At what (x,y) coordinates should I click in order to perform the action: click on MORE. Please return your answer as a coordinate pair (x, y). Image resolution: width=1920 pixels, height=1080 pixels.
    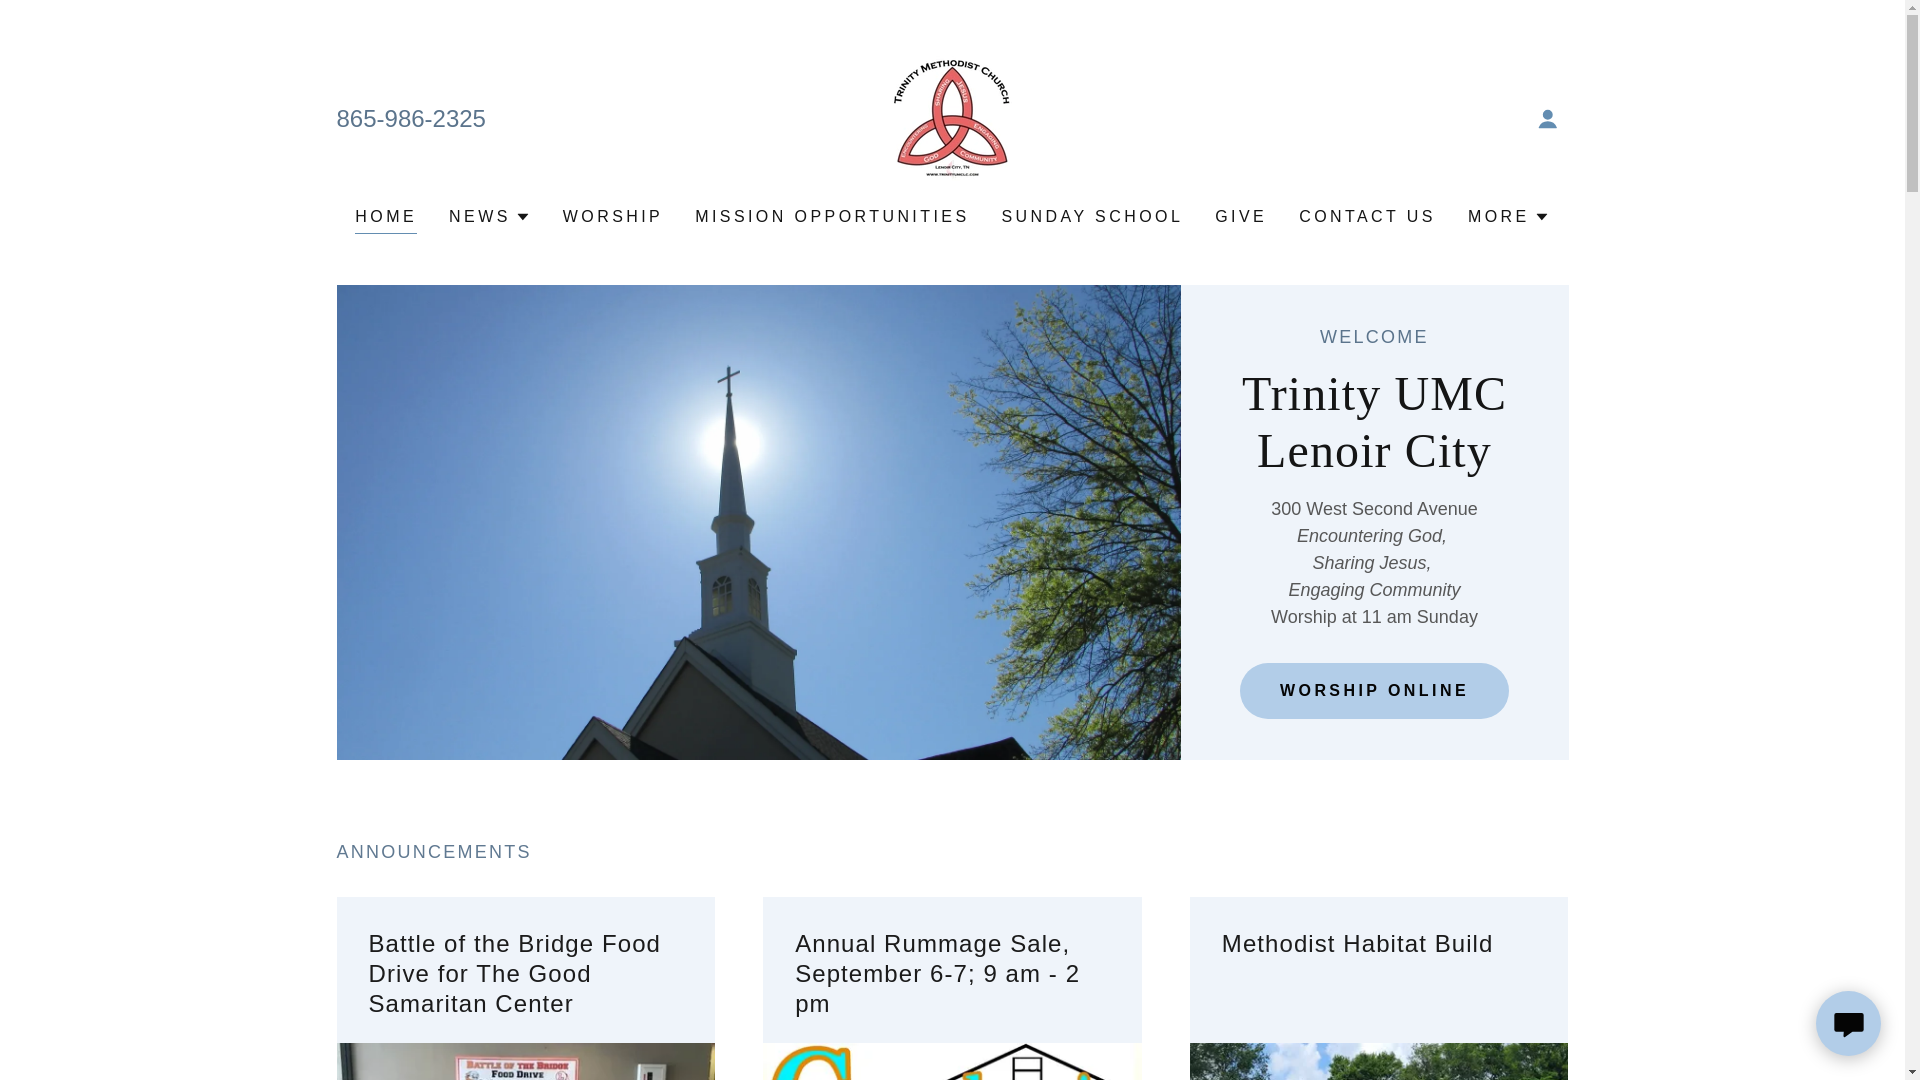
    Looking at the image, I should click on (1508, 216).